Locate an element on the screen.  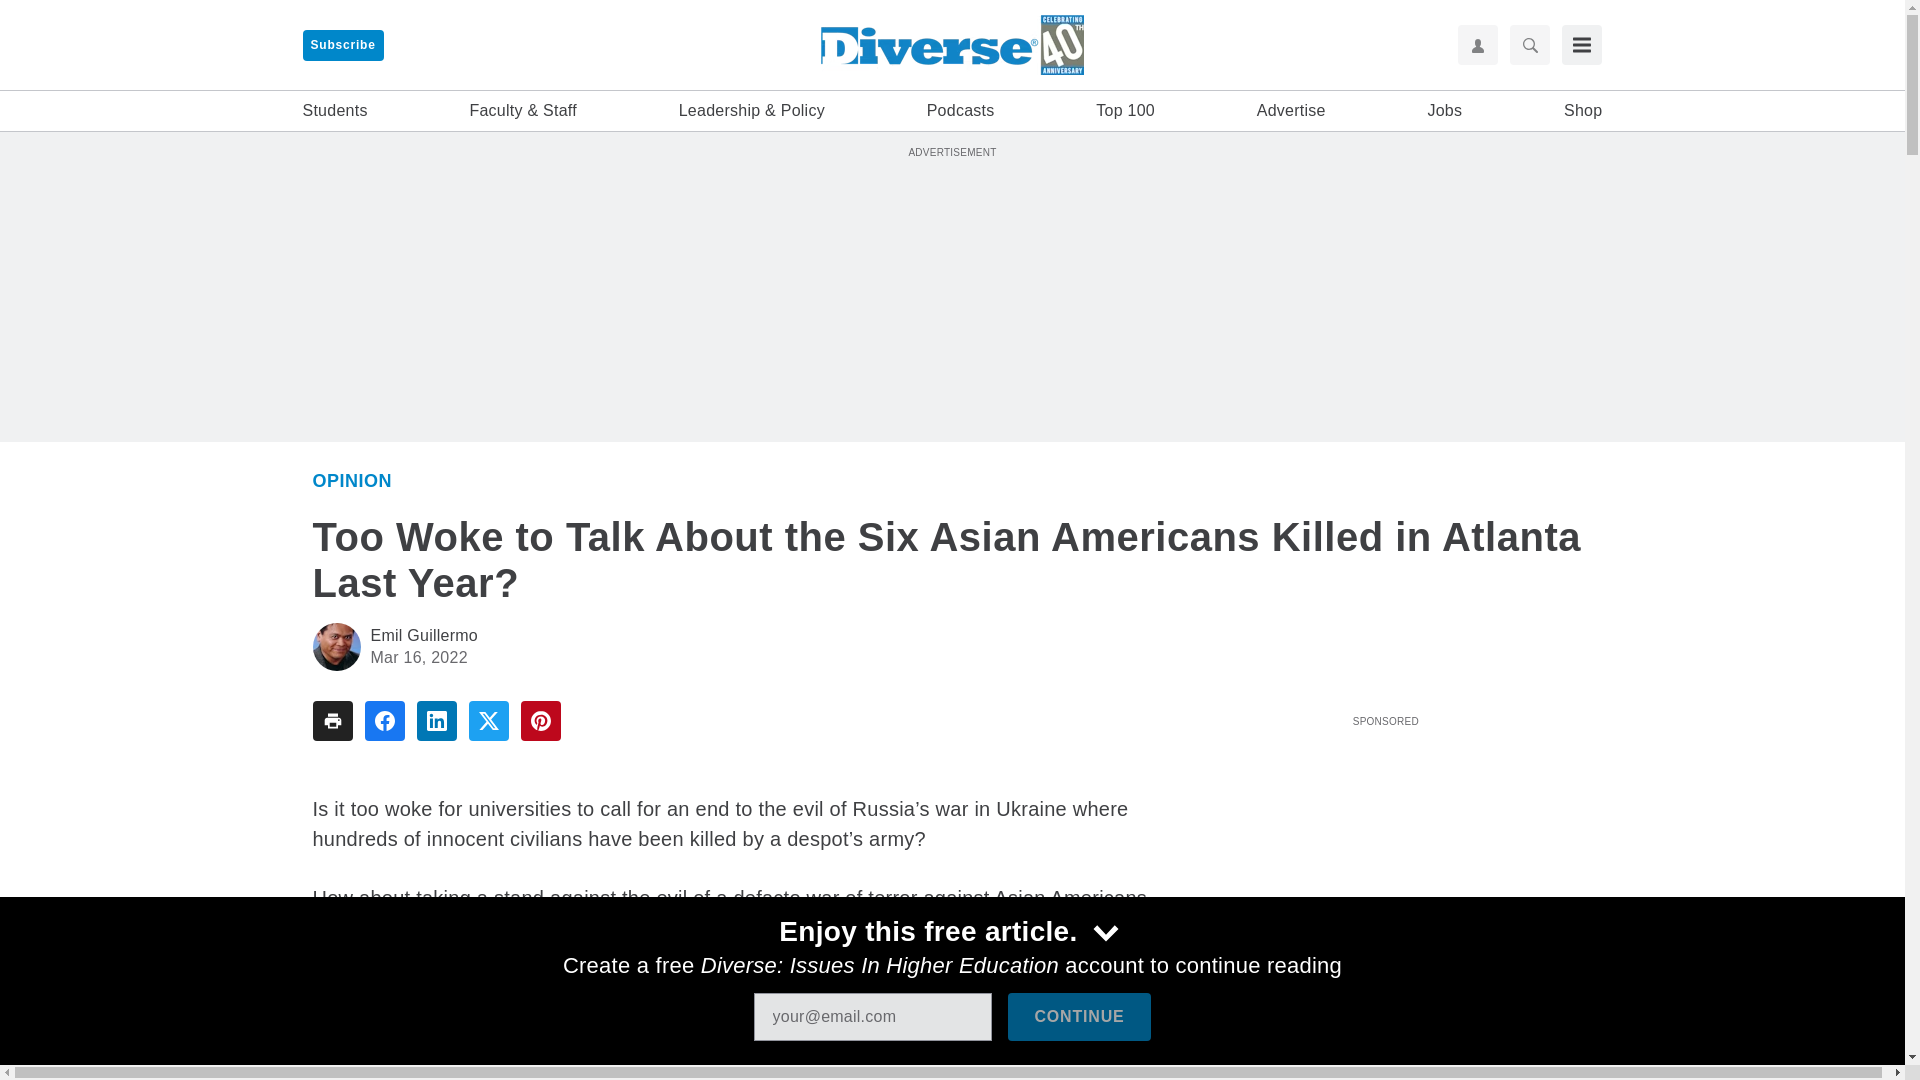
Jobs is located at coordinates (1444, 111).